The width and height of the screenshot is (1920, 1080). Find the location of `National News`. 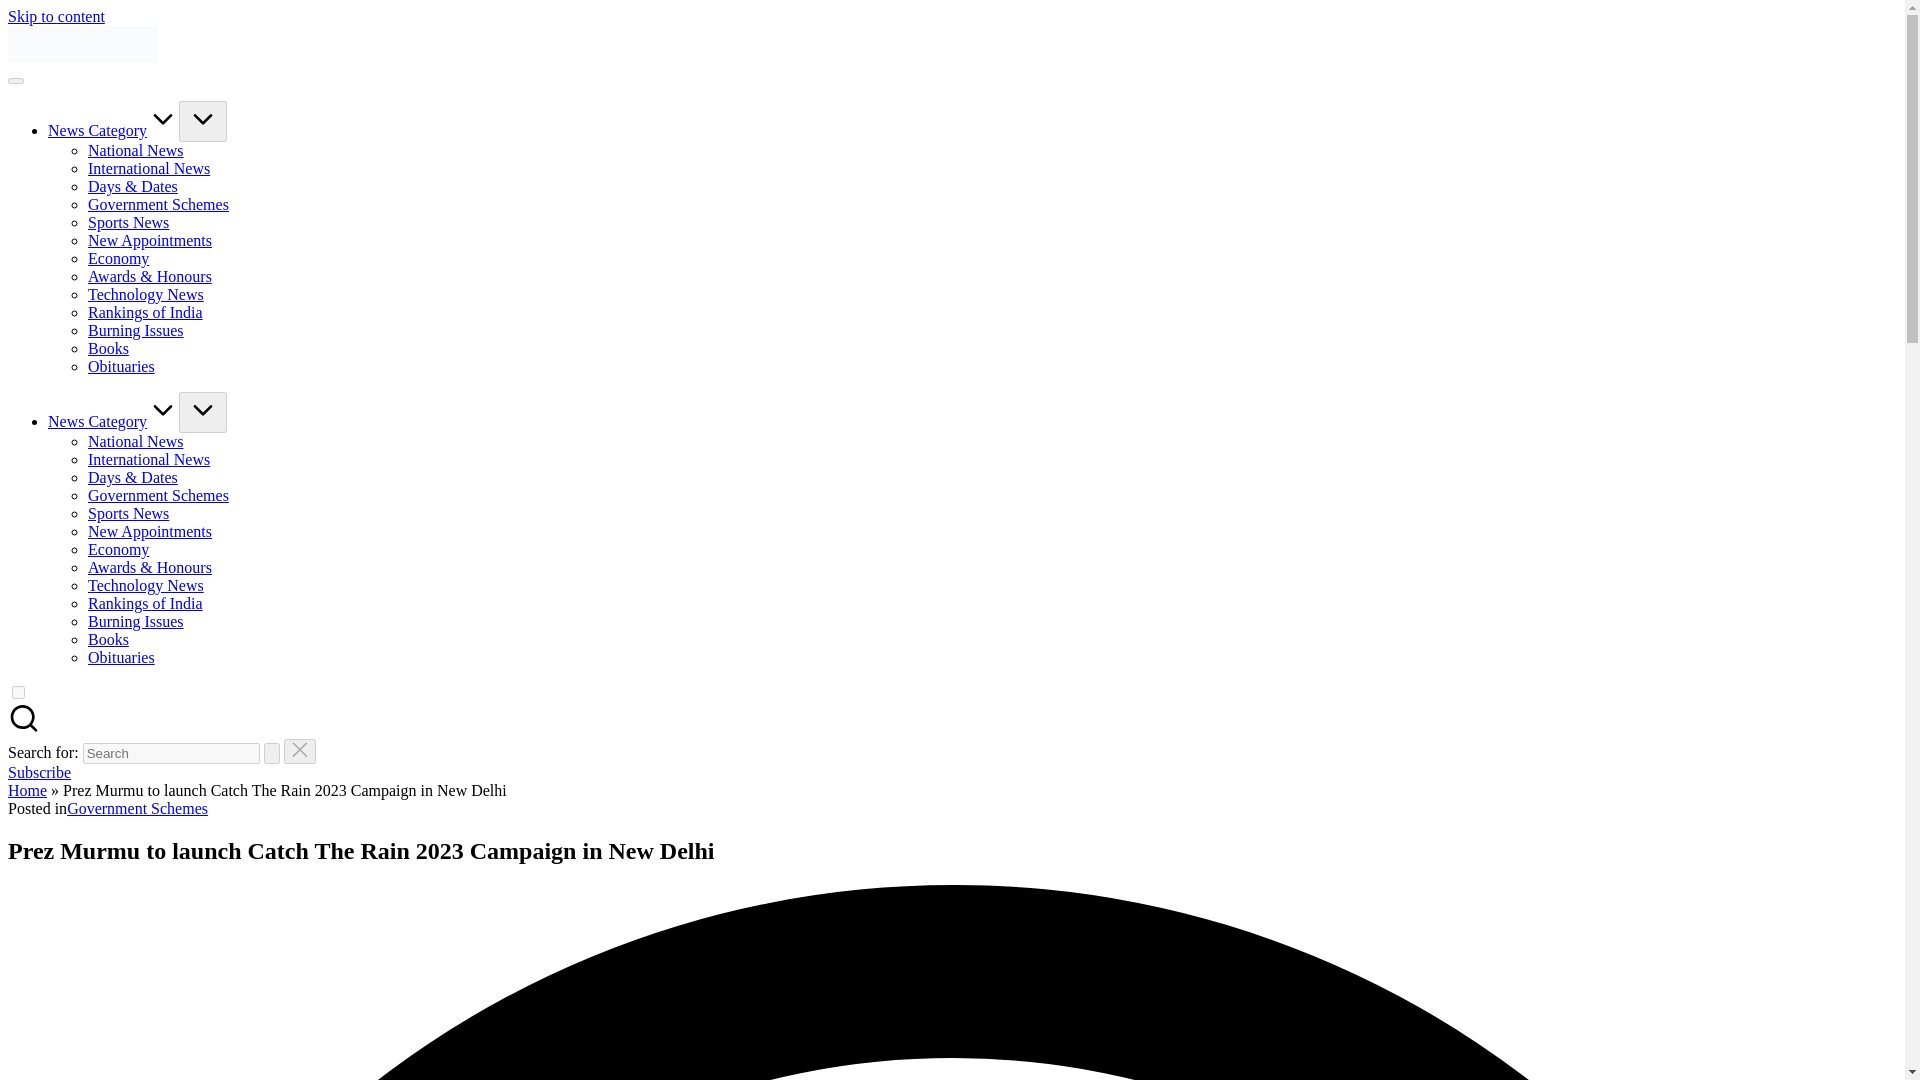

National News is located at coordinates (136, 150).